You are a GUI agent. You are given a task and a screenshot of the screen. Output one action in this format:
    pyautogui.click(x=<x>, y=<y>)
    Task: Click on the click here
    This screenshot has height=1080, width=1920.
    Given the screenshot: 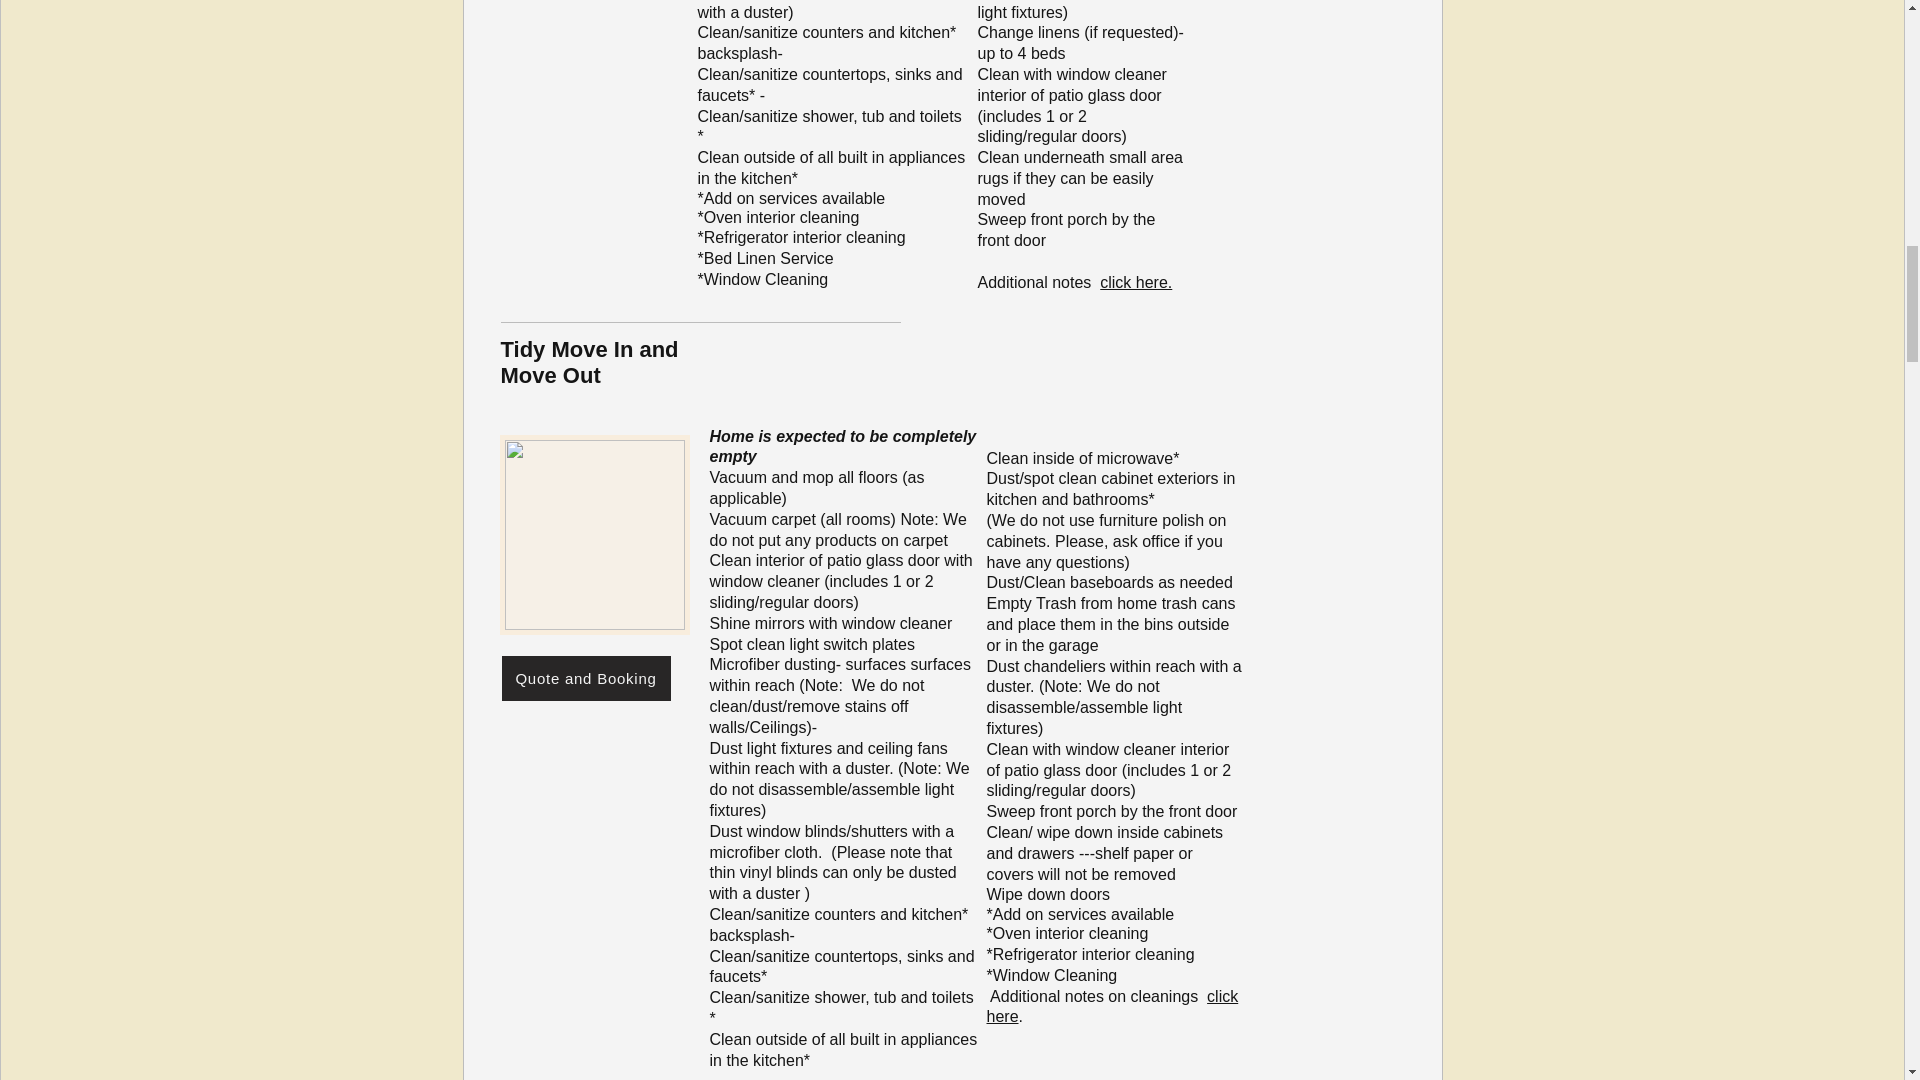 What is the action you would take?
    pyautogui.click(x=1112, y=1007)
    